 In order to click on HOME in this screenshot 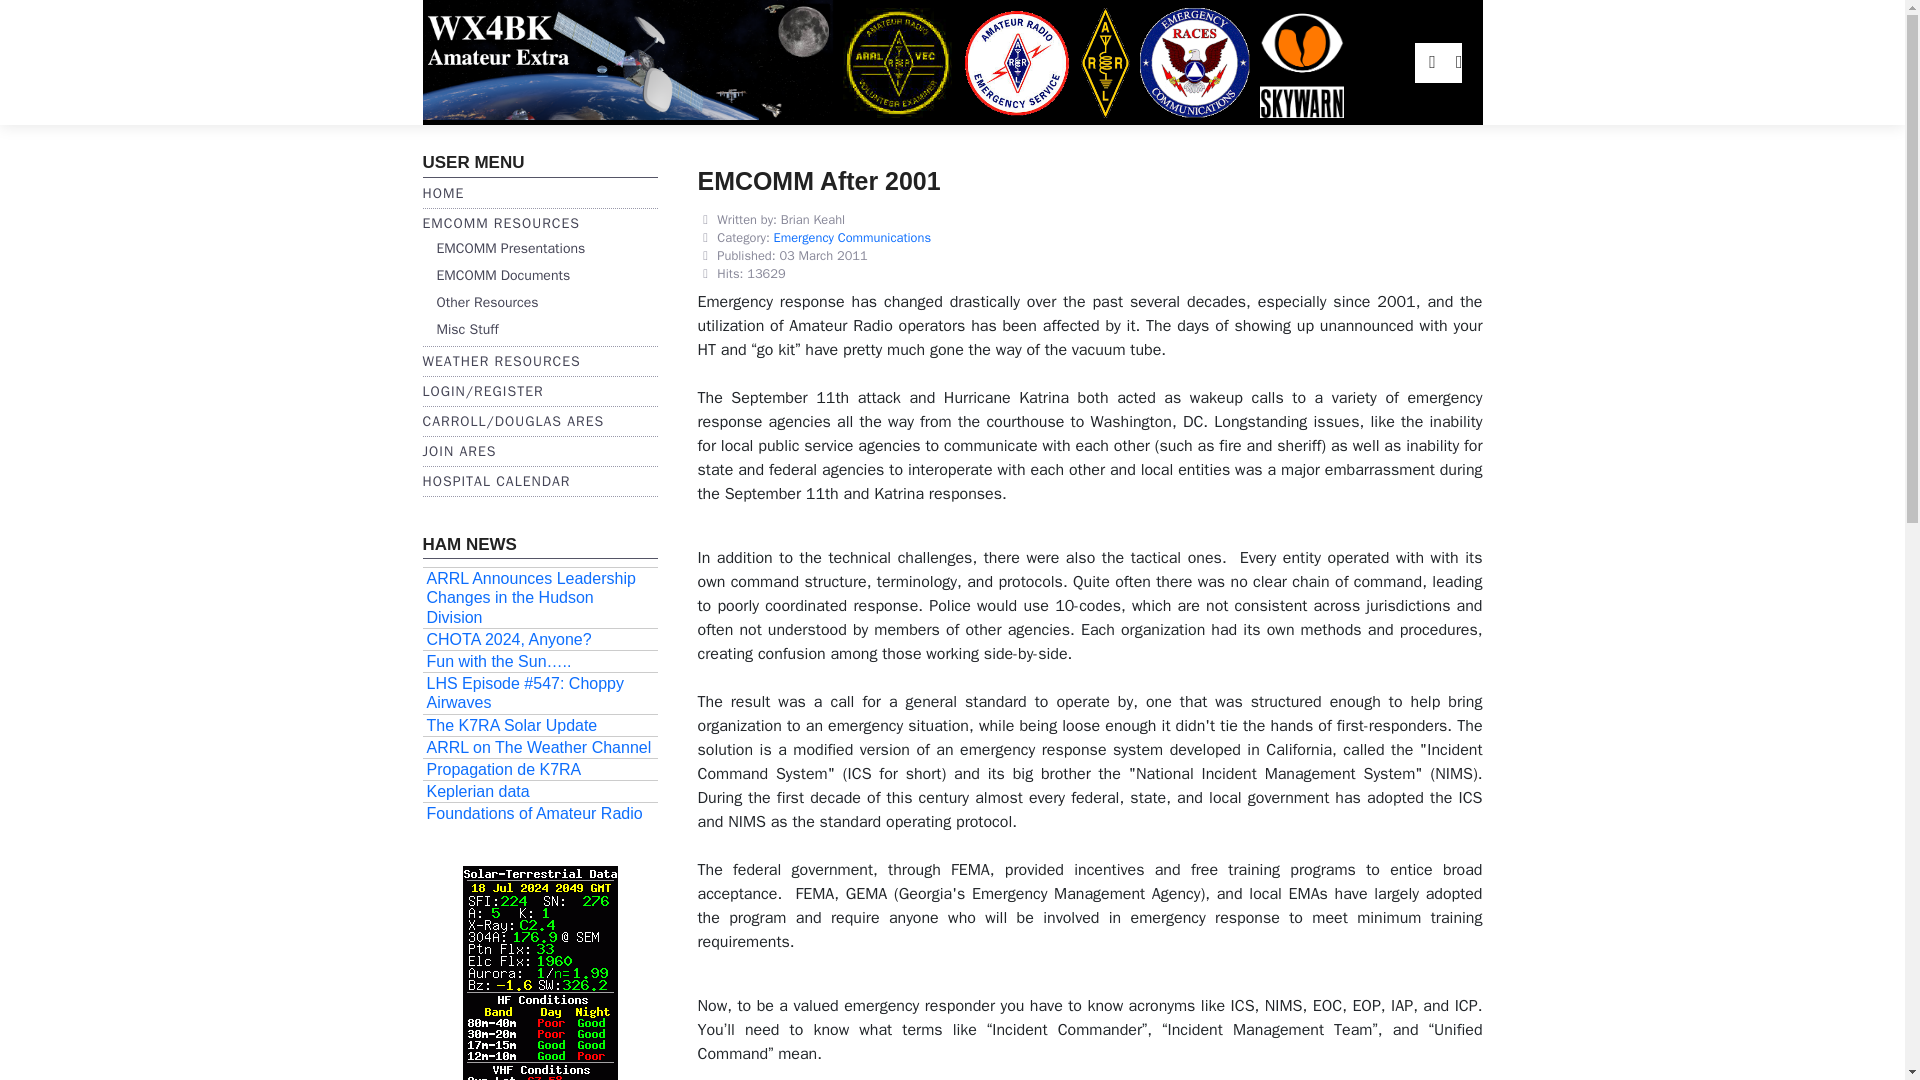, I will do `click(443, 192)`.